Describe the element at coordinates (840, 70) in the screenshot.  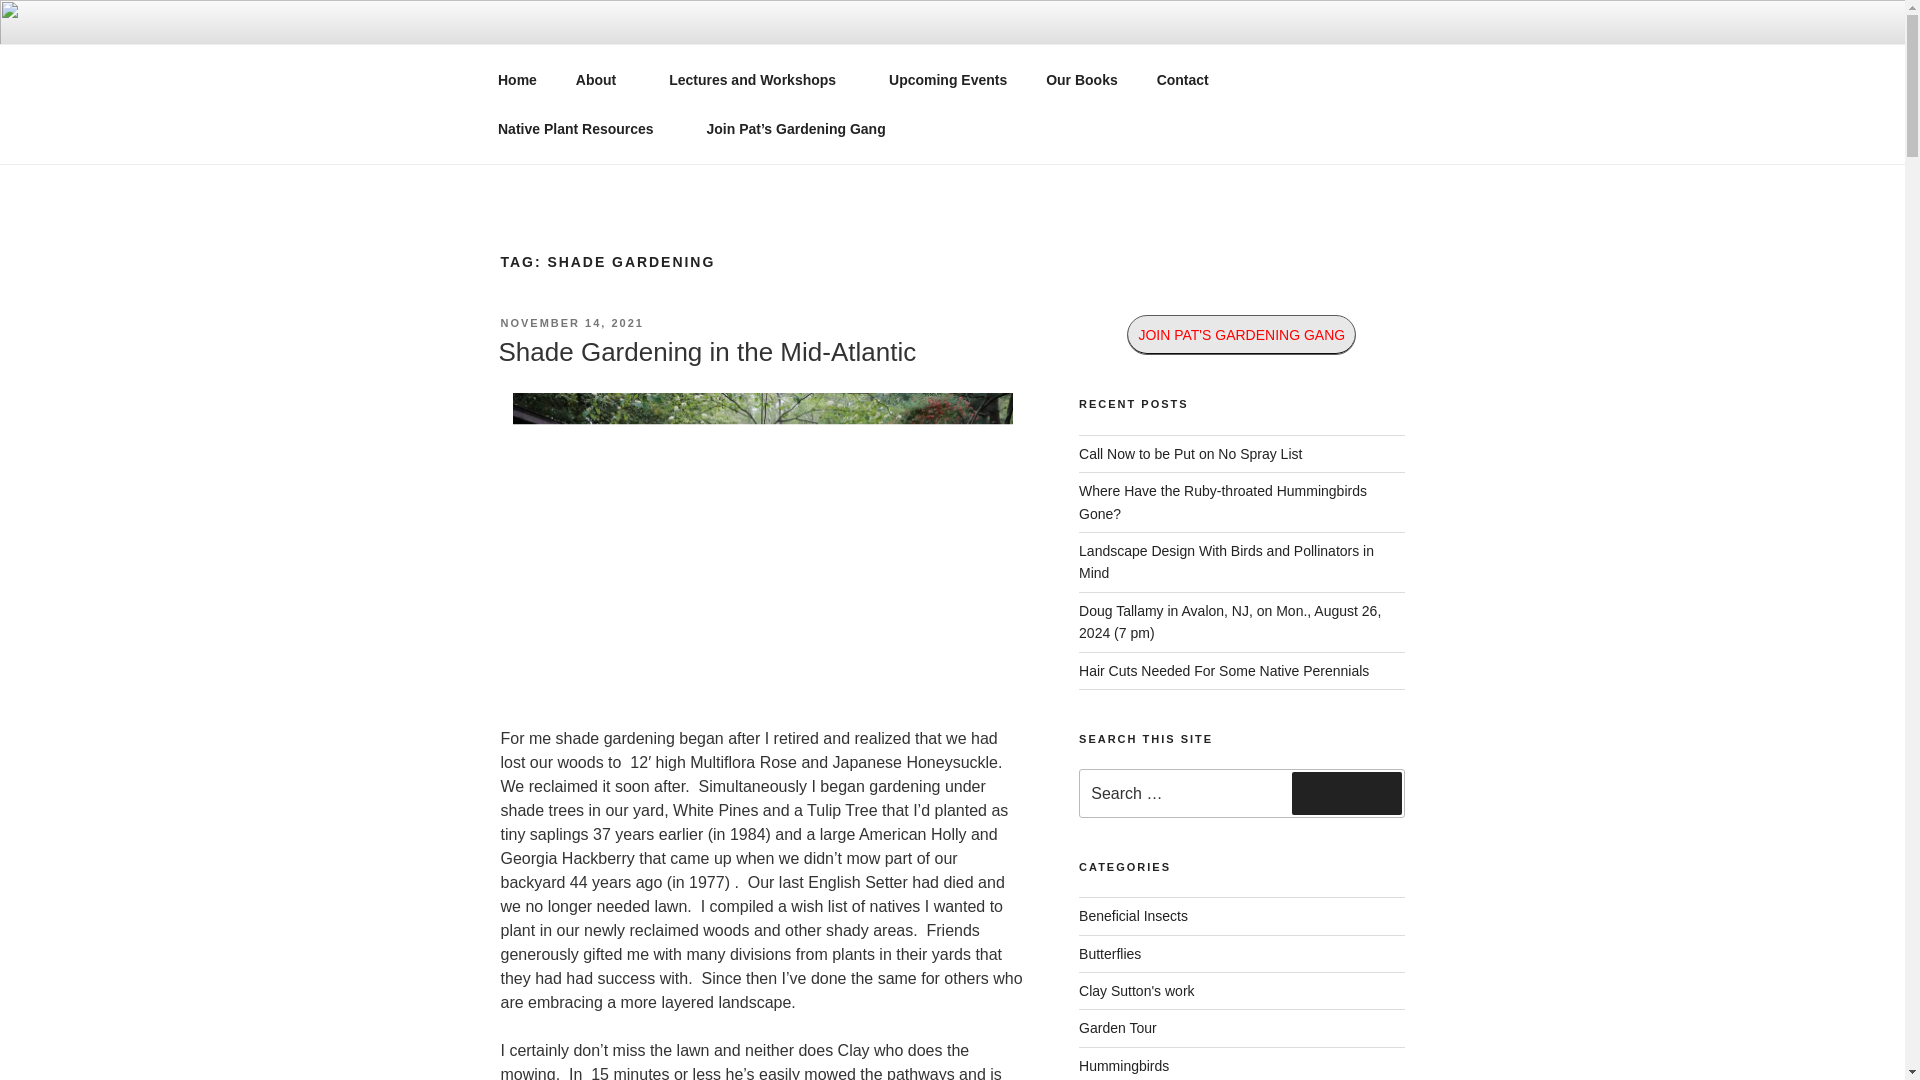
I see `PAT SUTTON'S WILDLIFE GARDEN` at that location.